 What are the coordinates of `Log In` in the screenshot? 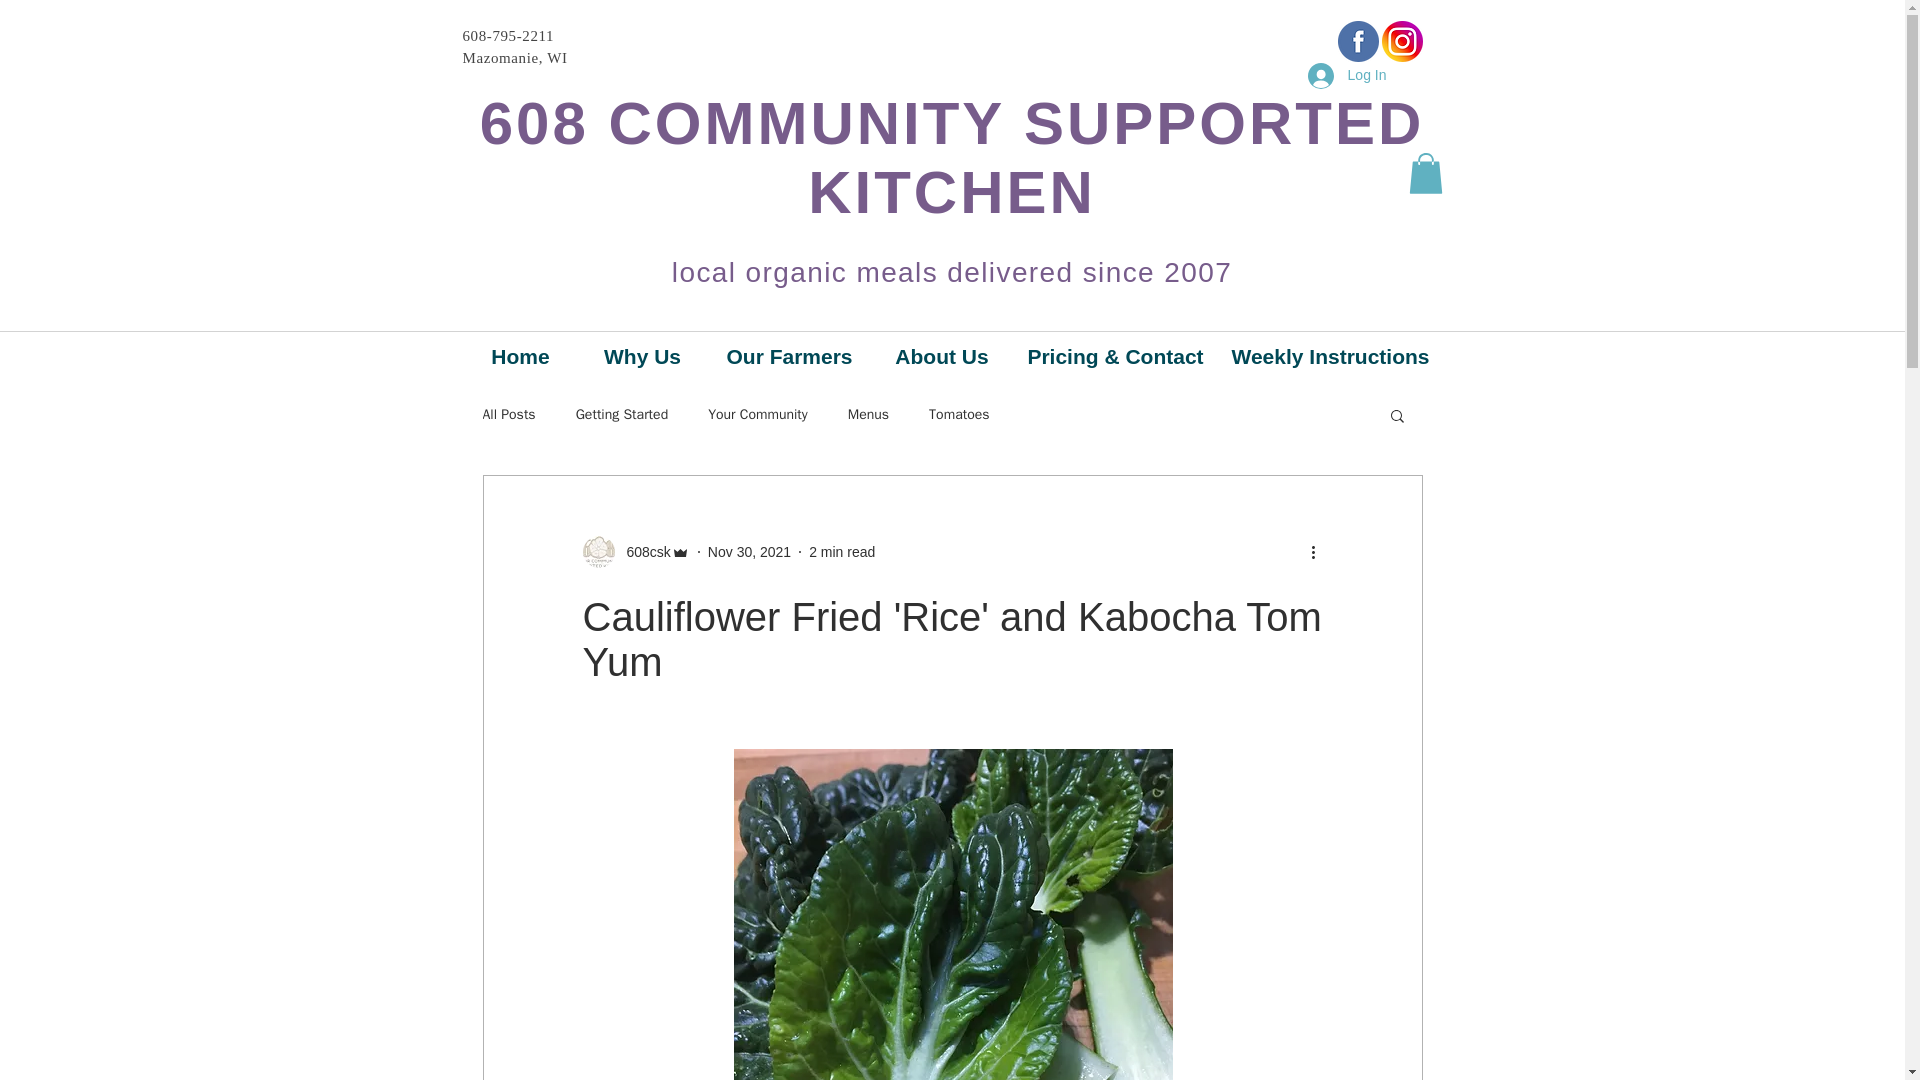 It's located at (1348, 76).